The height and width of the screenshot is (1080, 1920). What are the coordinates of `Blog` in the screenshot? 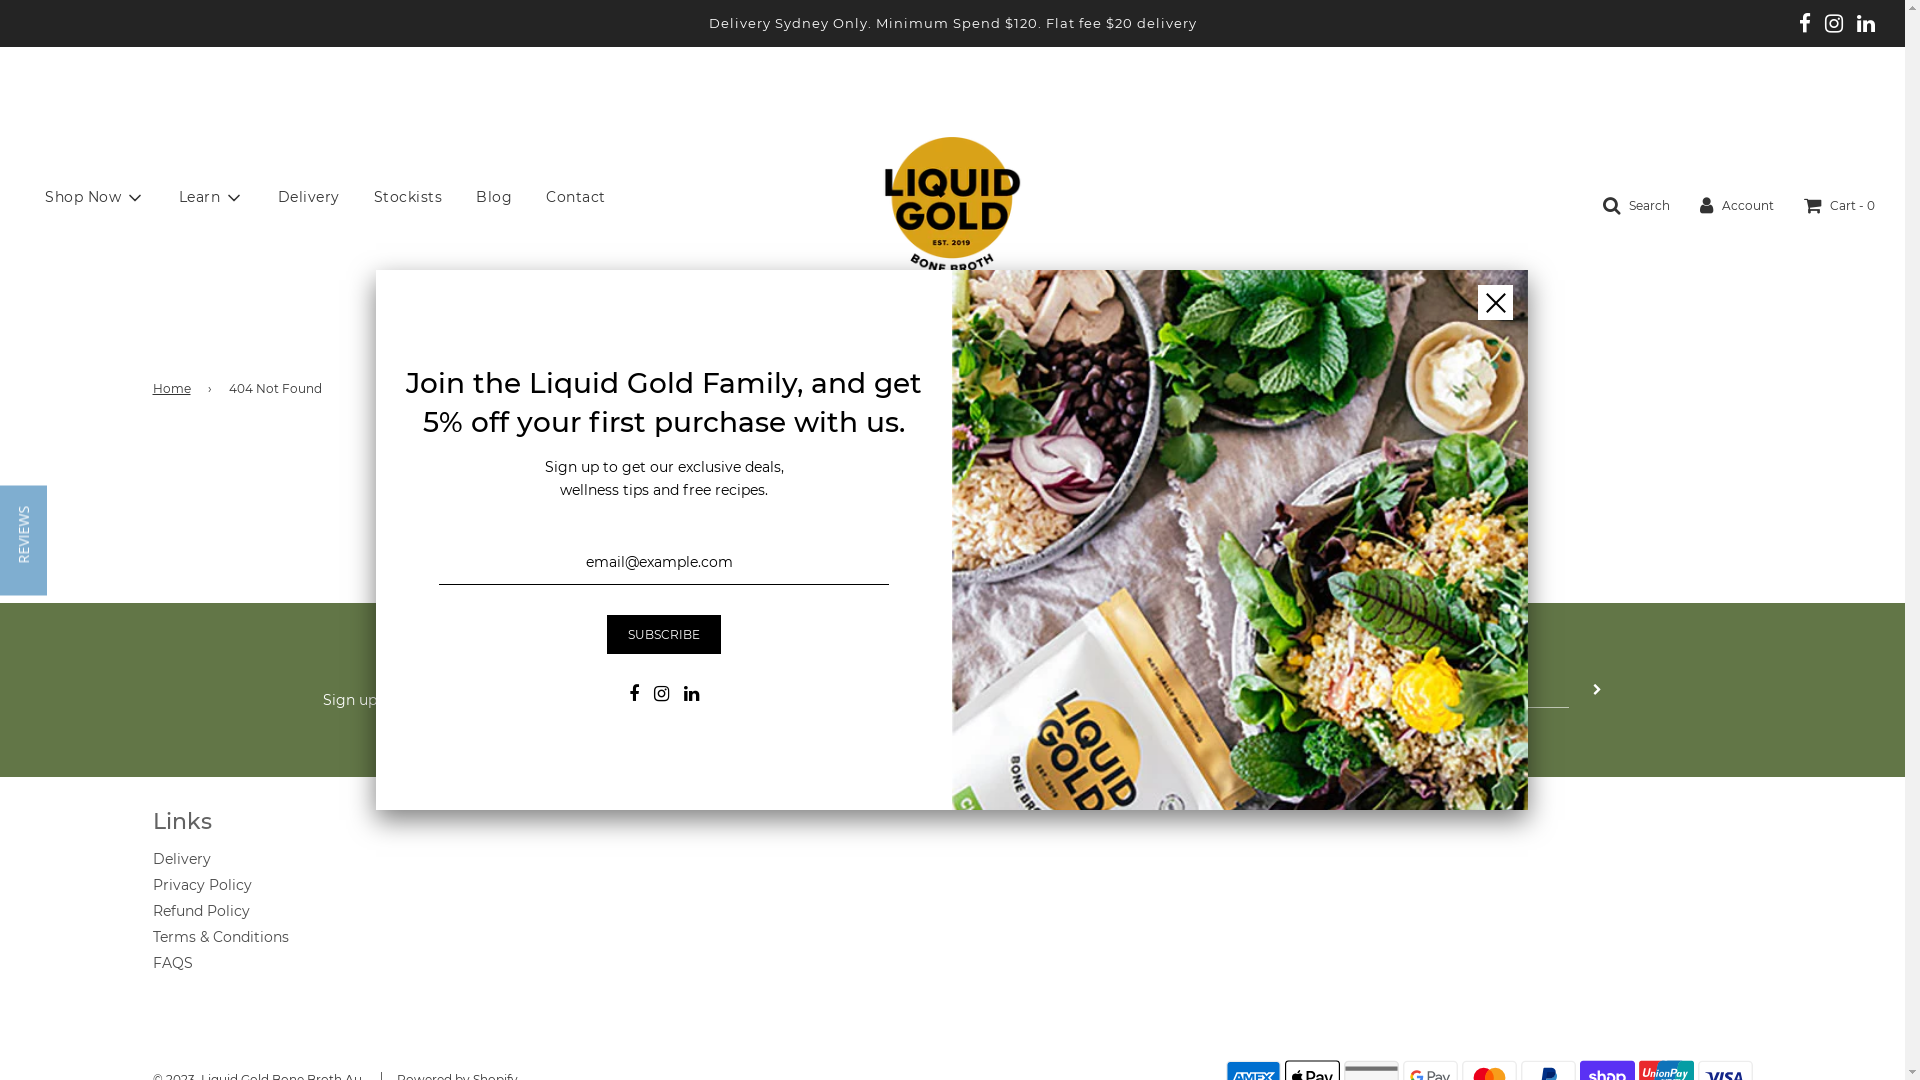 It's located at (494, 197).